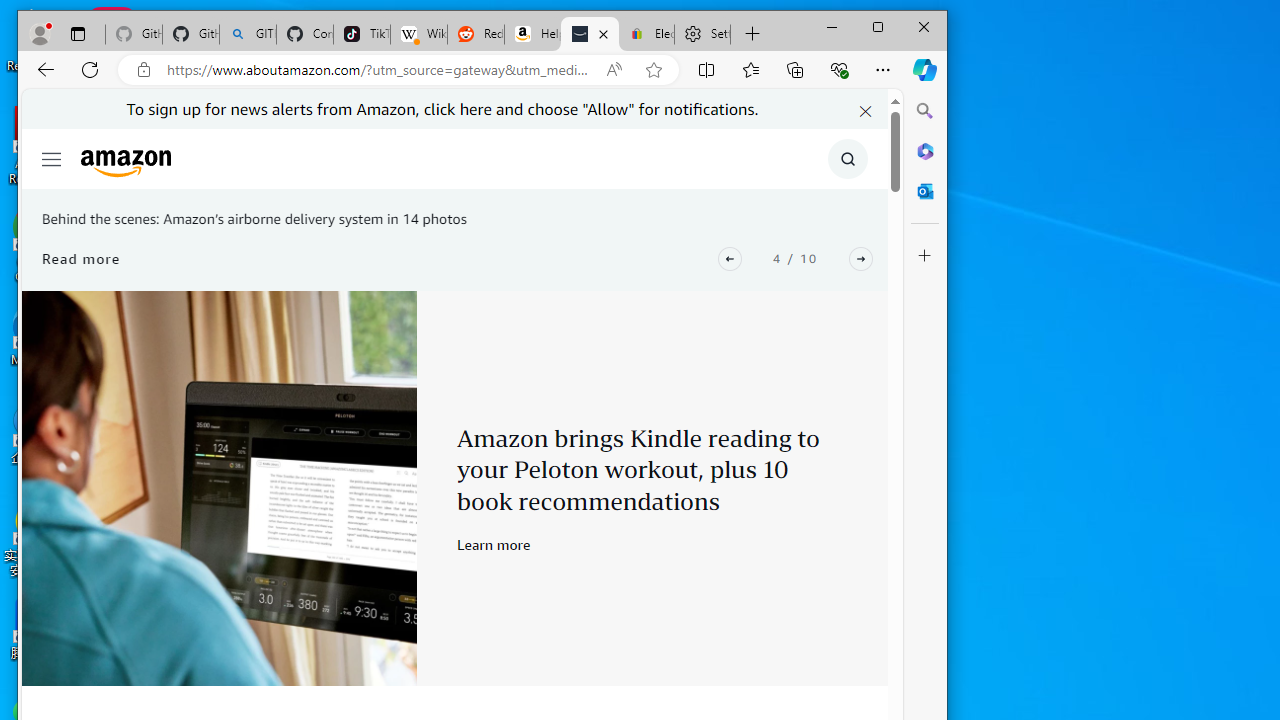 The height and width of the screenshot is (720, 1280). What do you see at coordinates (380, 69) in the screenshot?
I see `Address and search bar` at bounding box center [380, 69].